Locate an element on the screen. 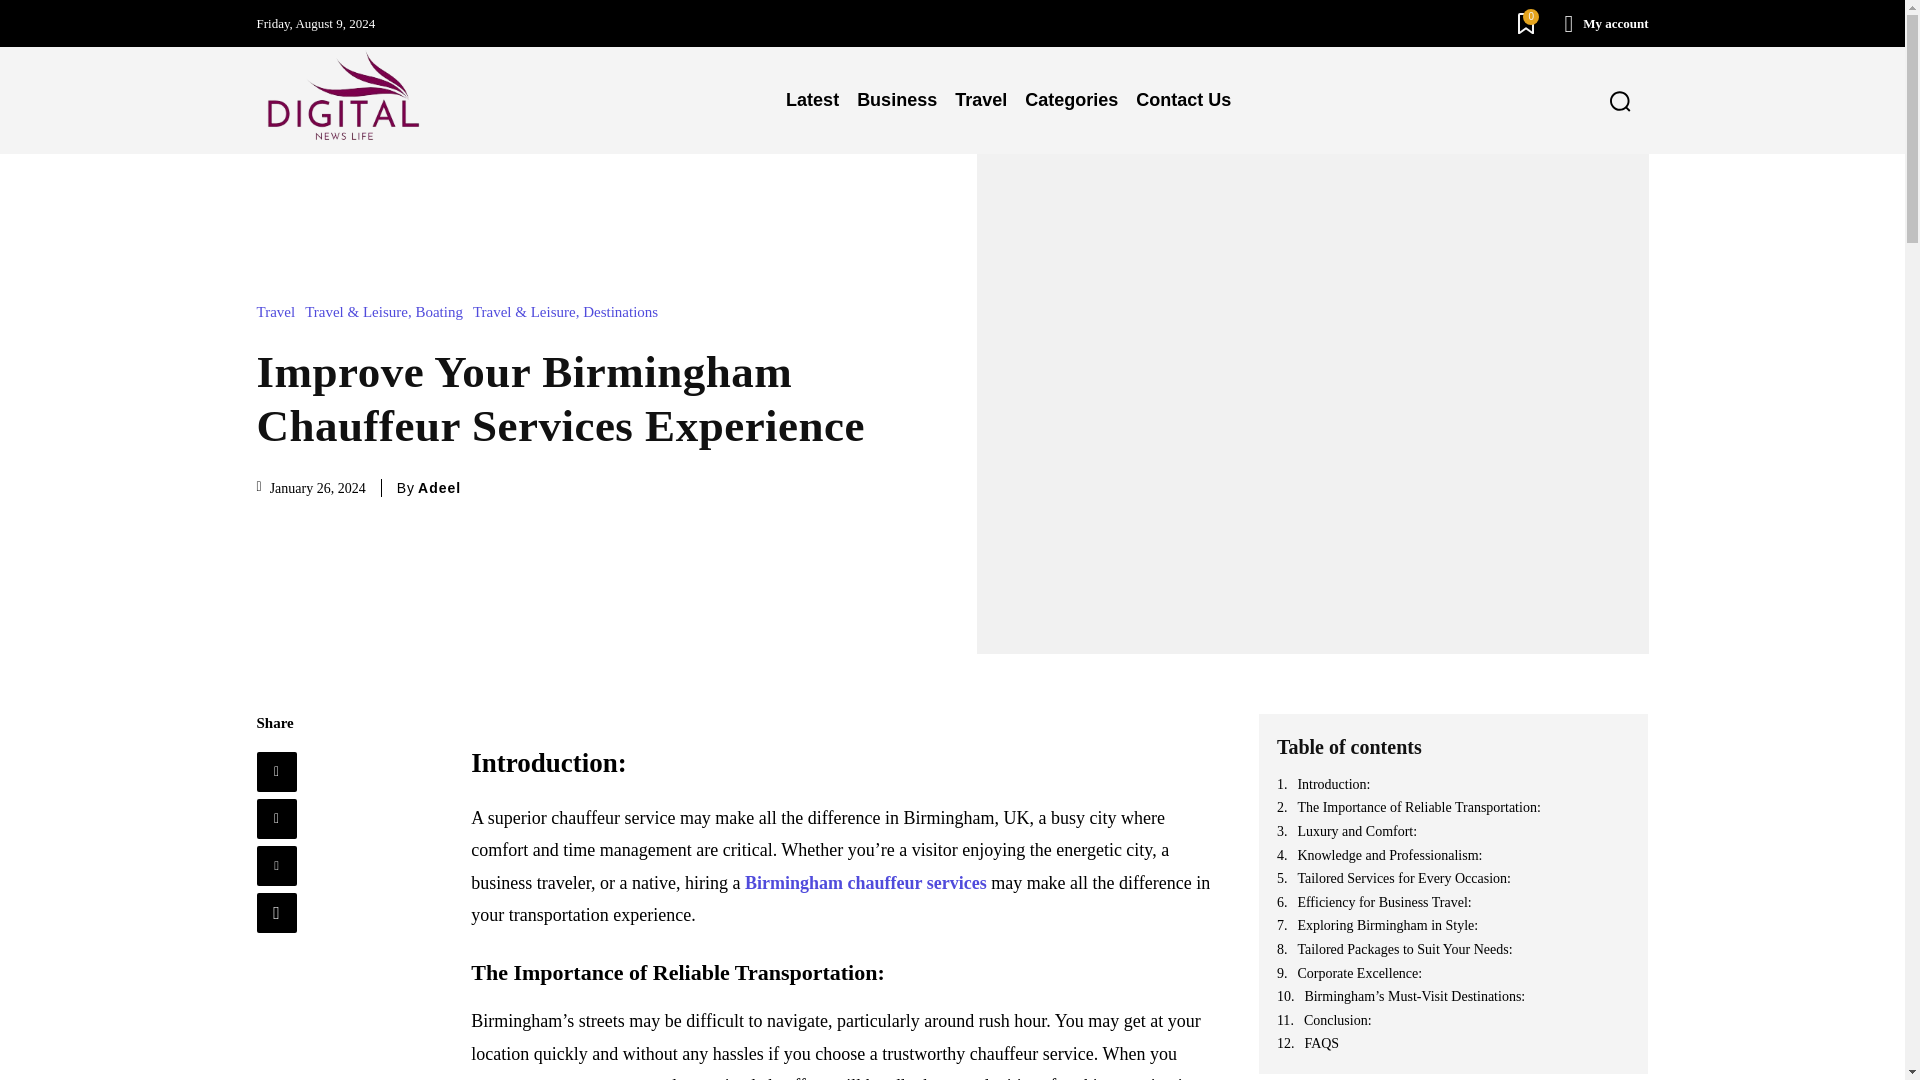  Categories is located at coordinates (1071, 100).